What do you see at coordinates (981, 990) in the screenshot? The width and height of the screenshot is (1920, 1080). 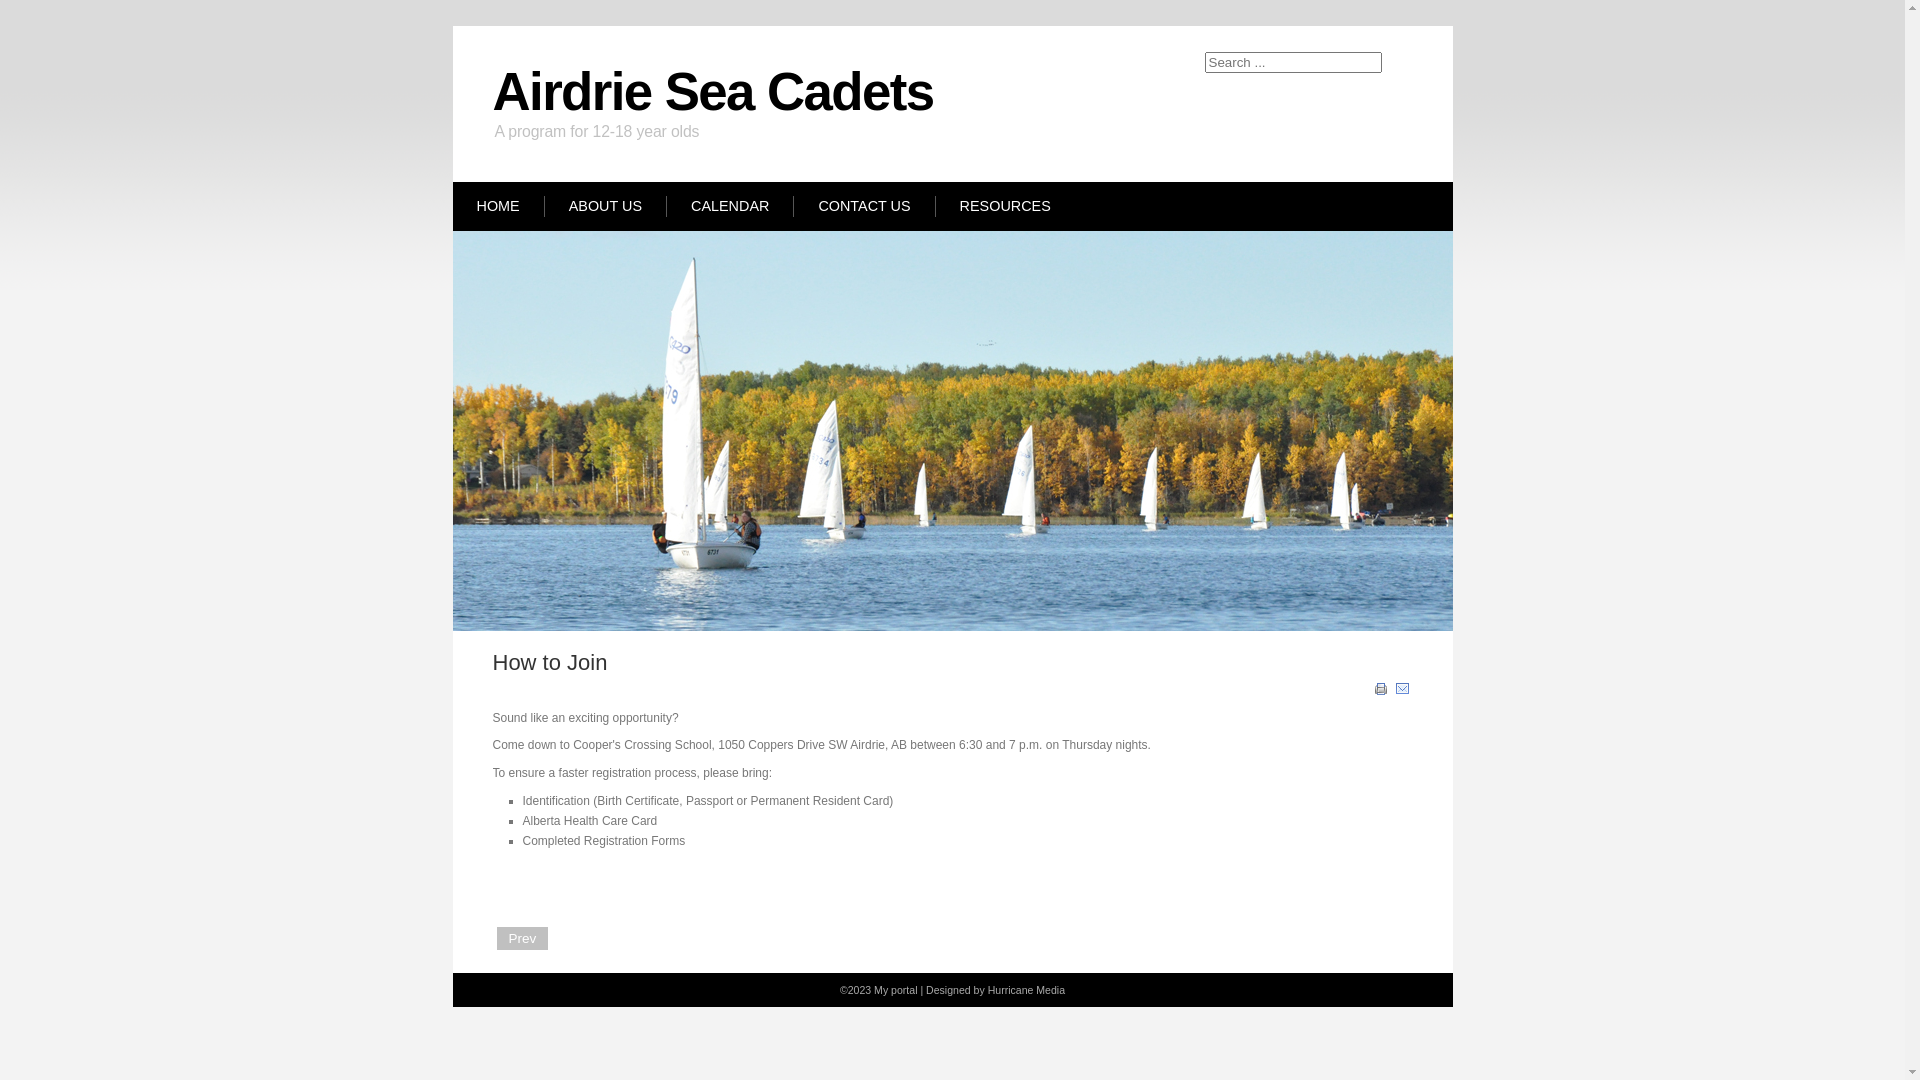 I see `Designed by Hurricane` at bounding box center [981, 990].